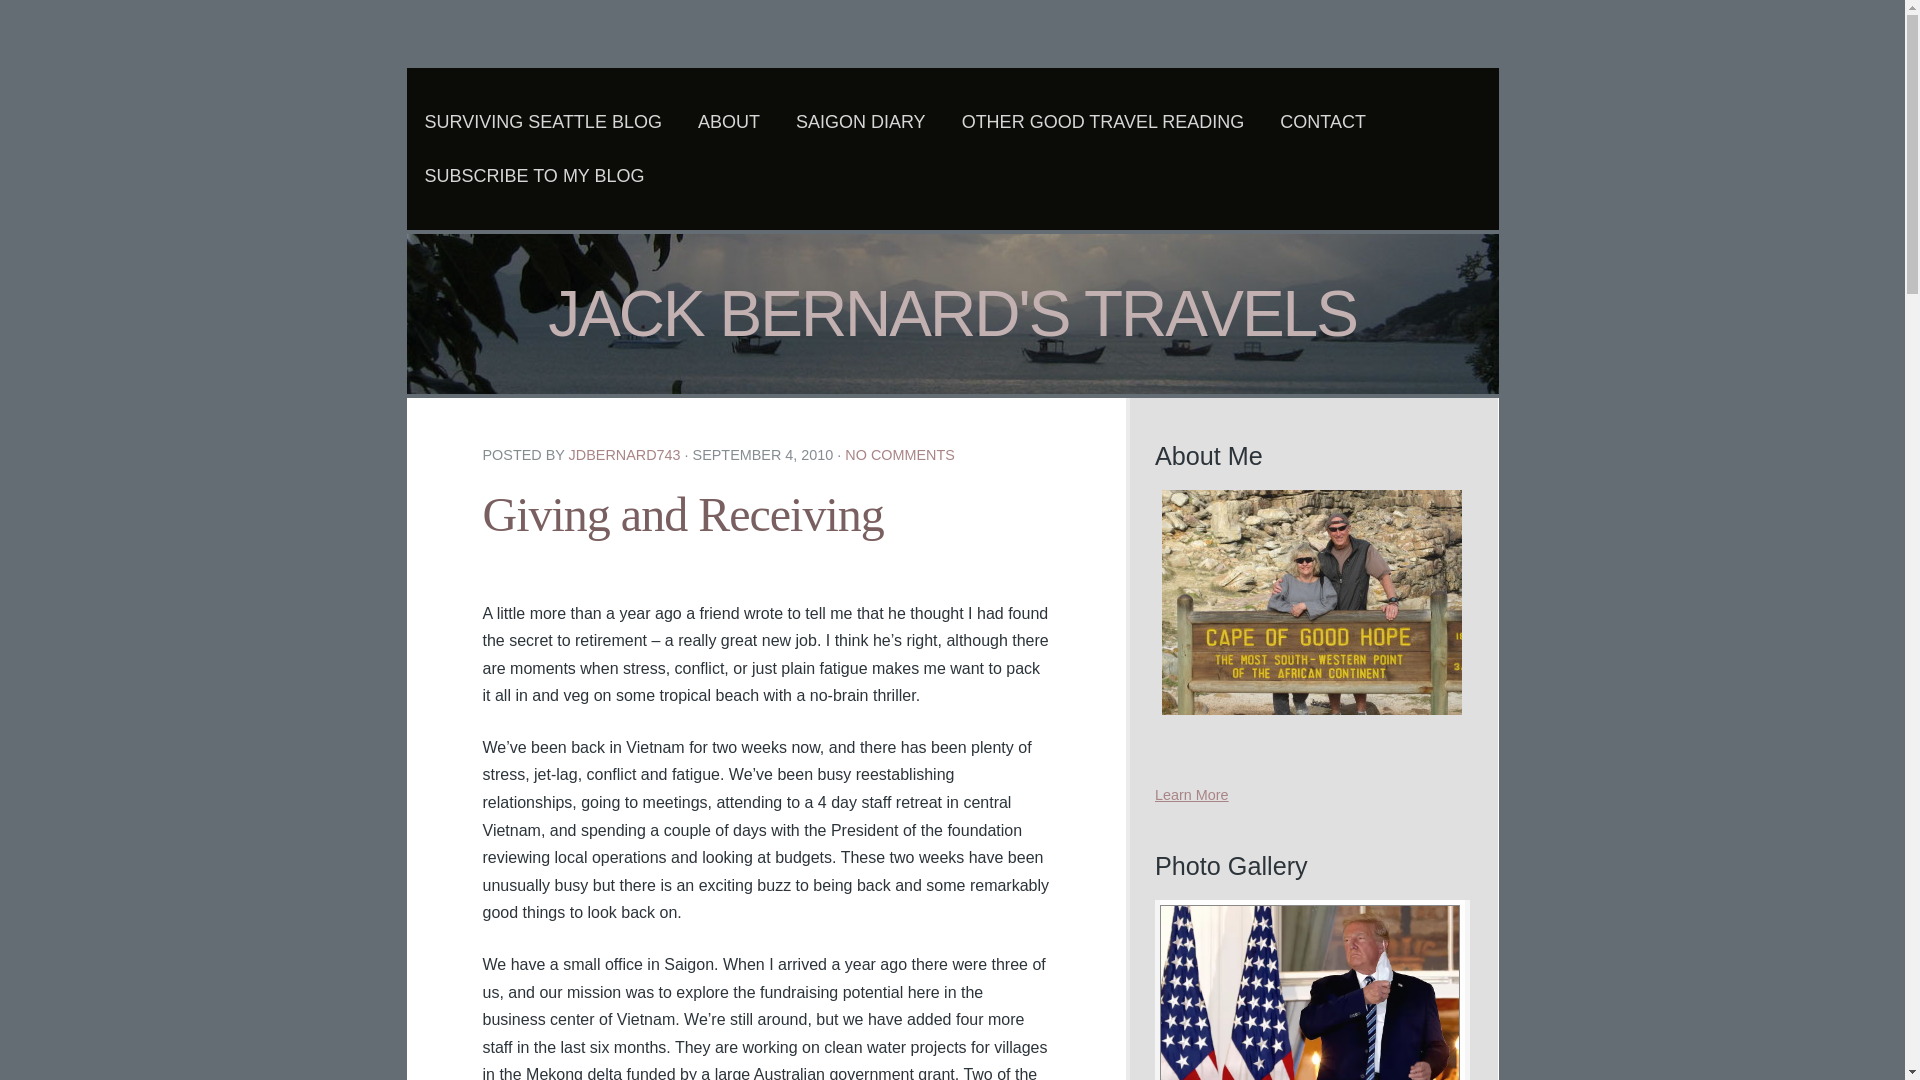 The image size is (1920, 1080). Describe the element at coordinates (534, 176) in the screenshot. I see `SUBSCRIBE TO MY BLOG` at that location.